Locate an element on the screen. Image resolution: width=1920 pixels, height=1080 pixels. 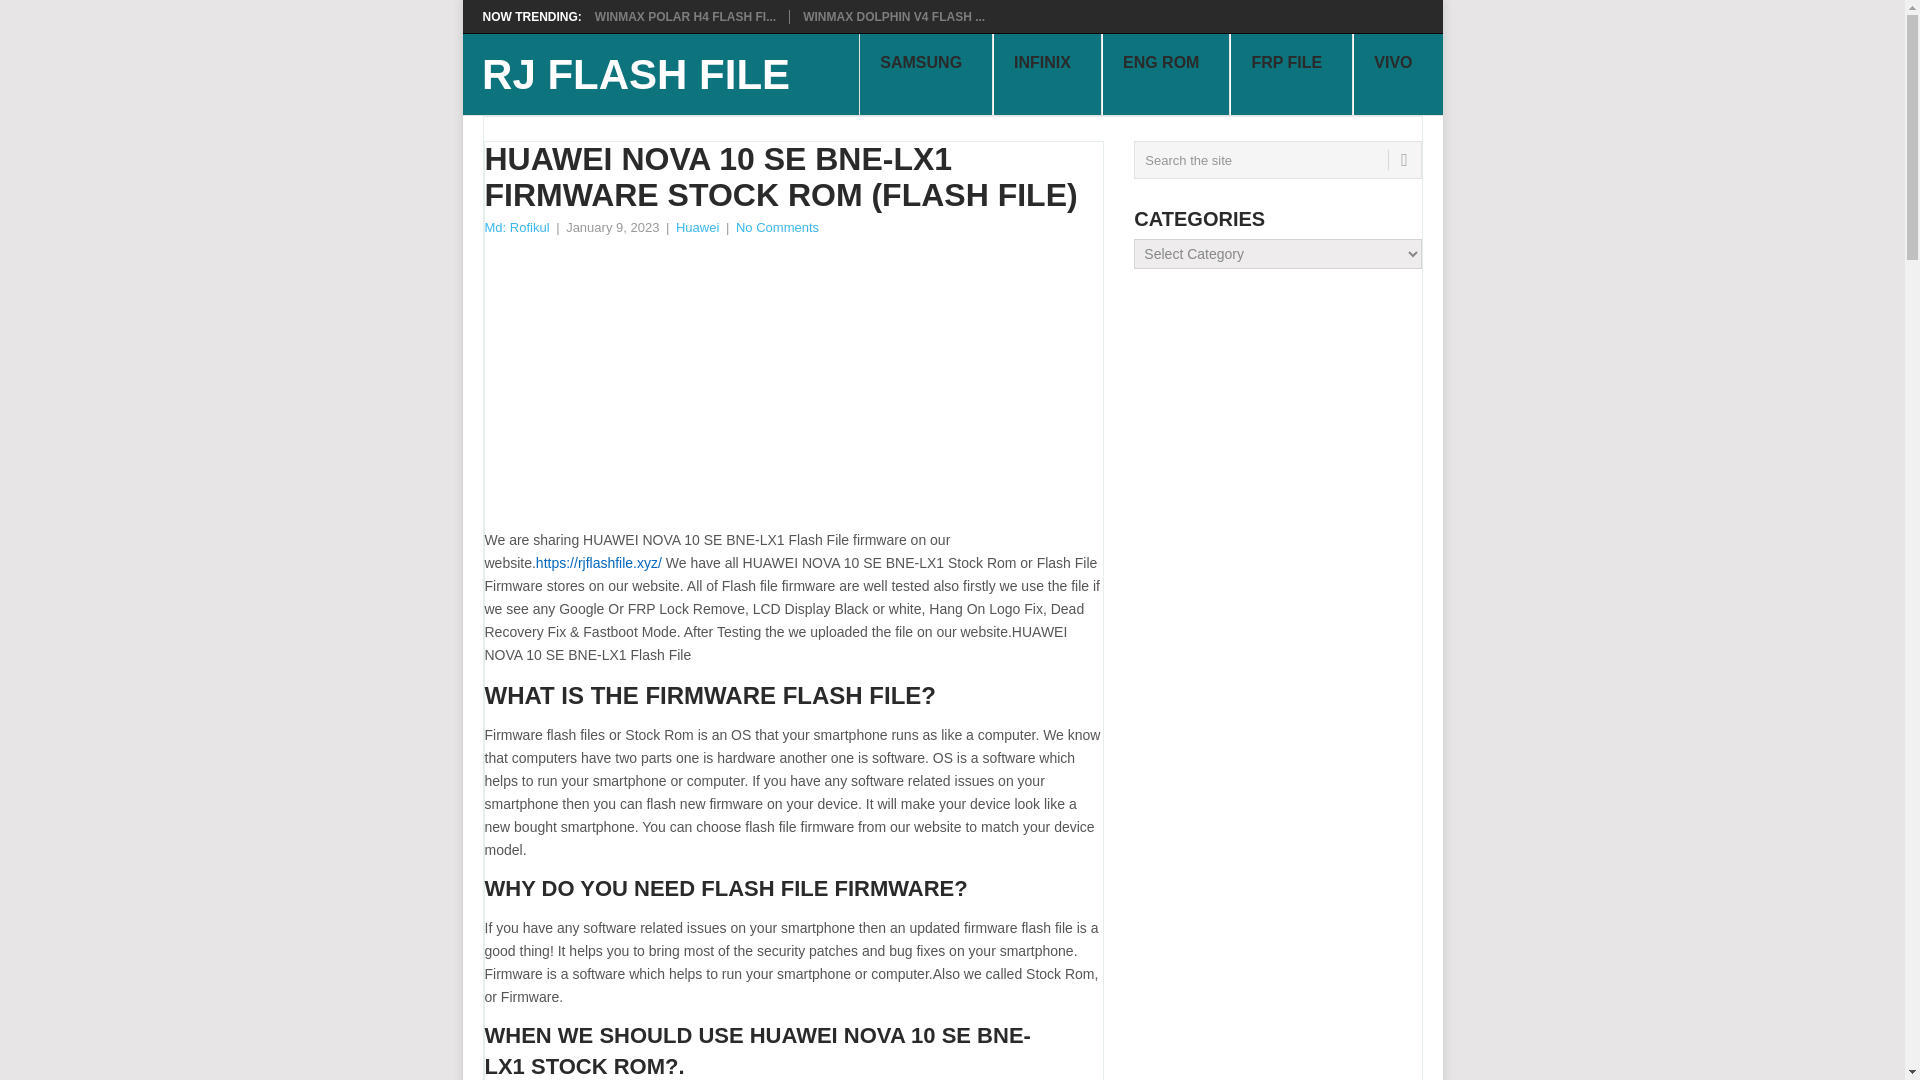
No Comments is located at coordinates (777, 228).